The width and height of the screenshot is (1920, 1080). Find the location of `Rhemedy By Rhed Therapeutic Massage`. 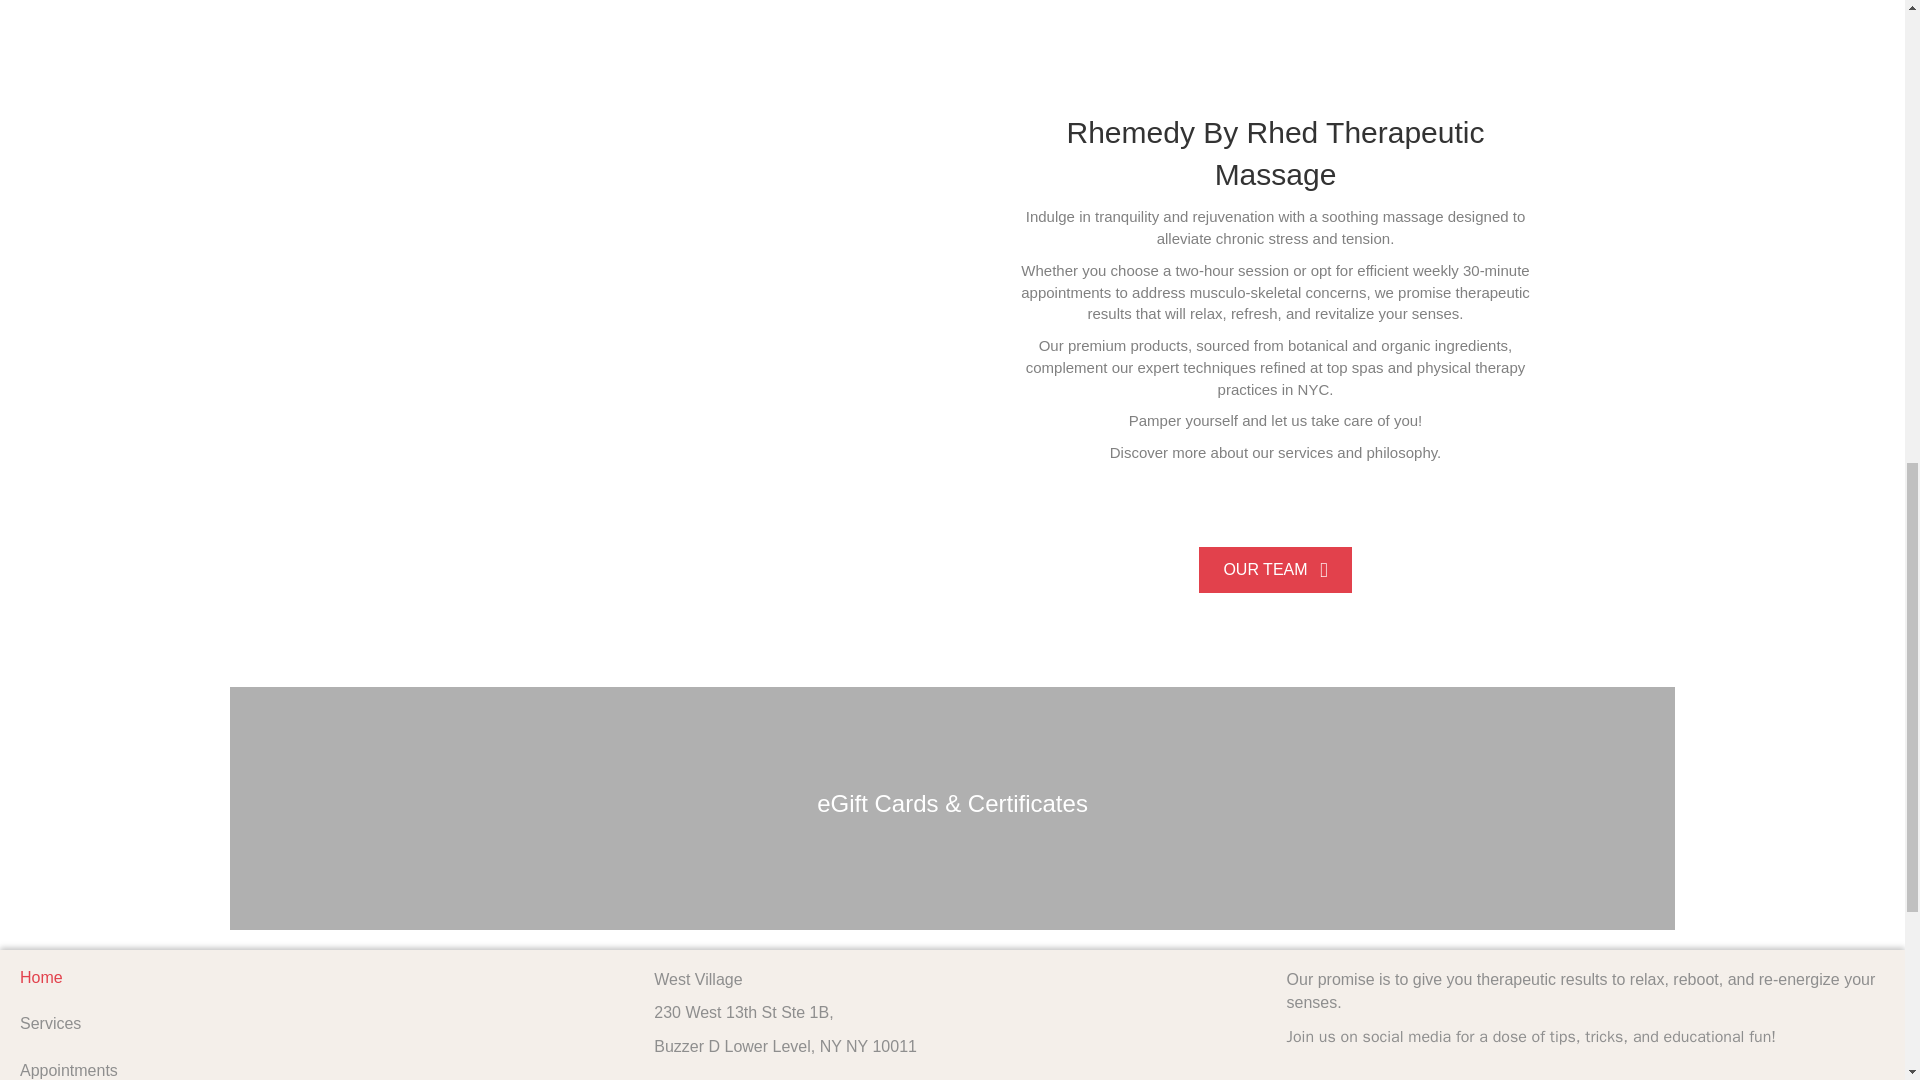

Rhemedy By Rhed Therapeutic Massage is located at coordinates (1274, 153).